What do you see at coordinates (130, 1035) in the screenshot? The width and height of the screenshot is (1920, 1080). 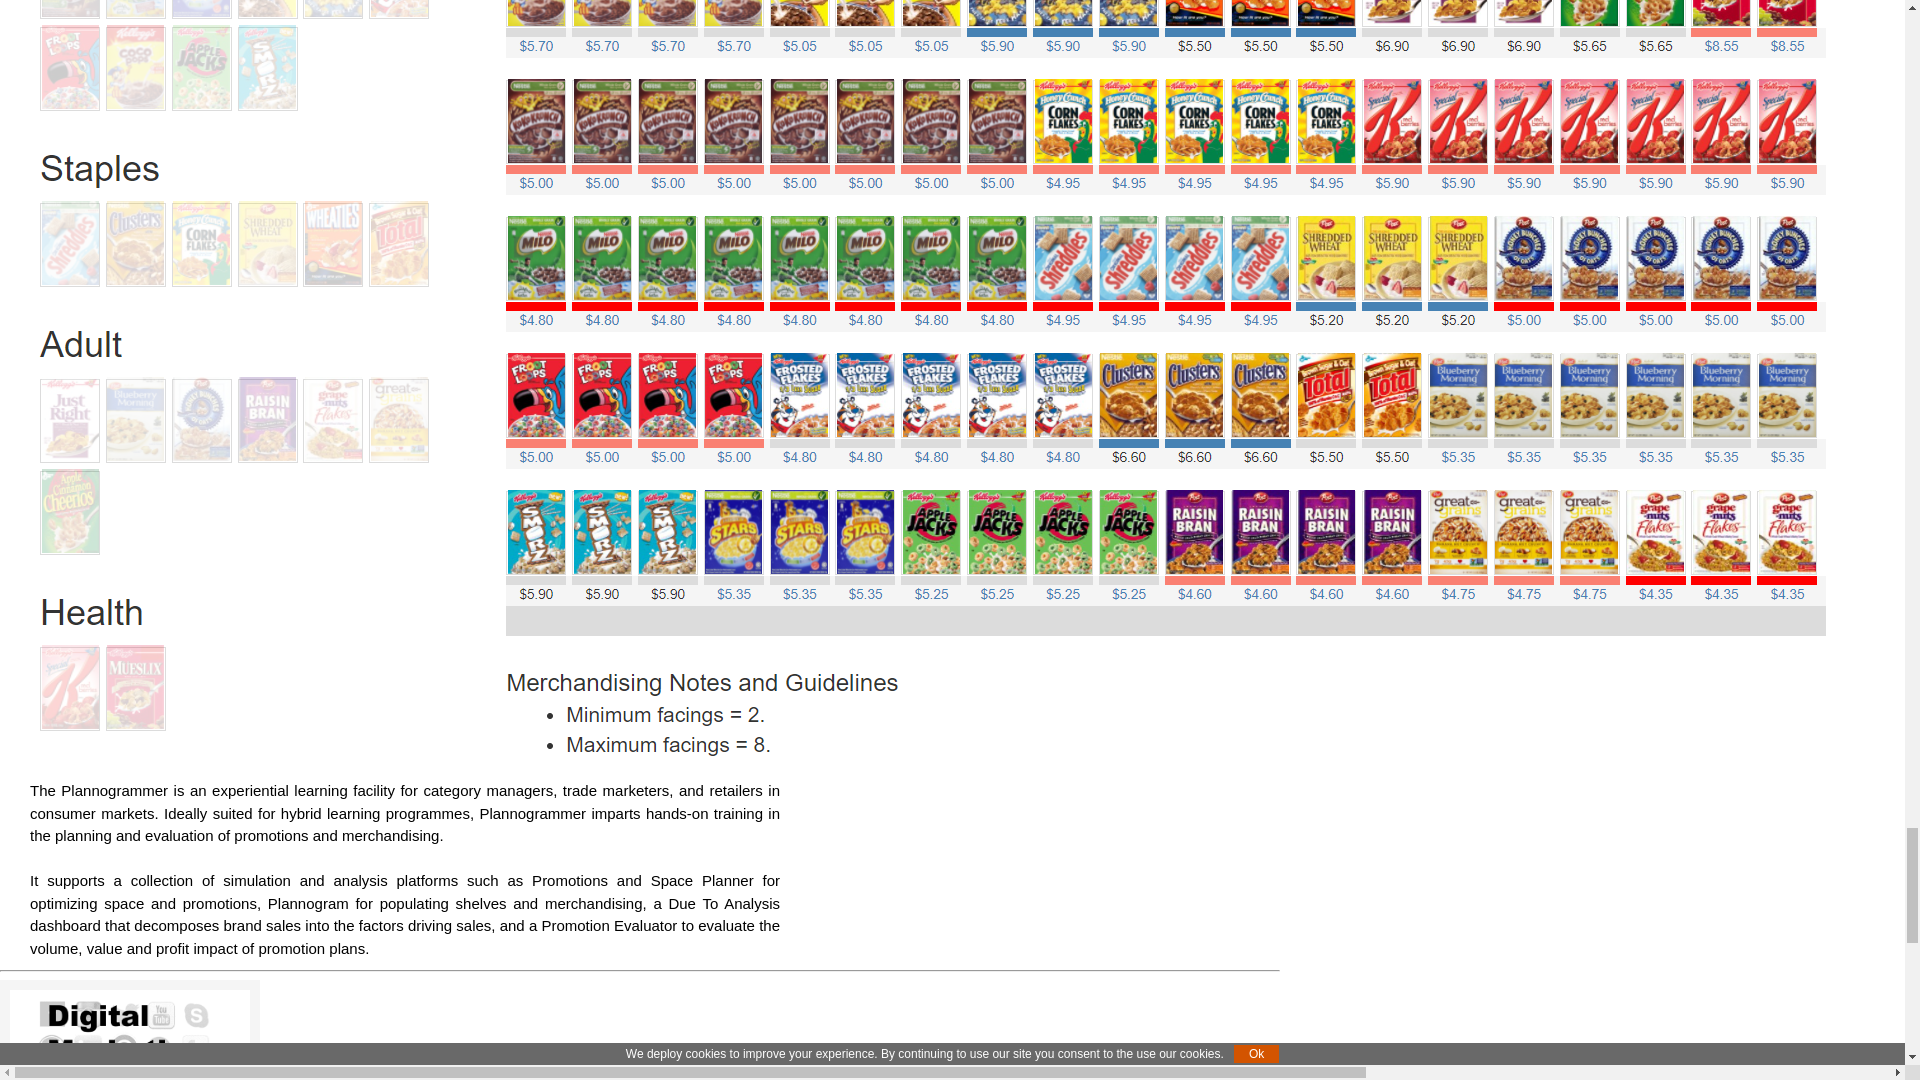 I see `Digital Marketing, Practitioner's Guide to Digital Marketing` at bounding box center [130, 1035].